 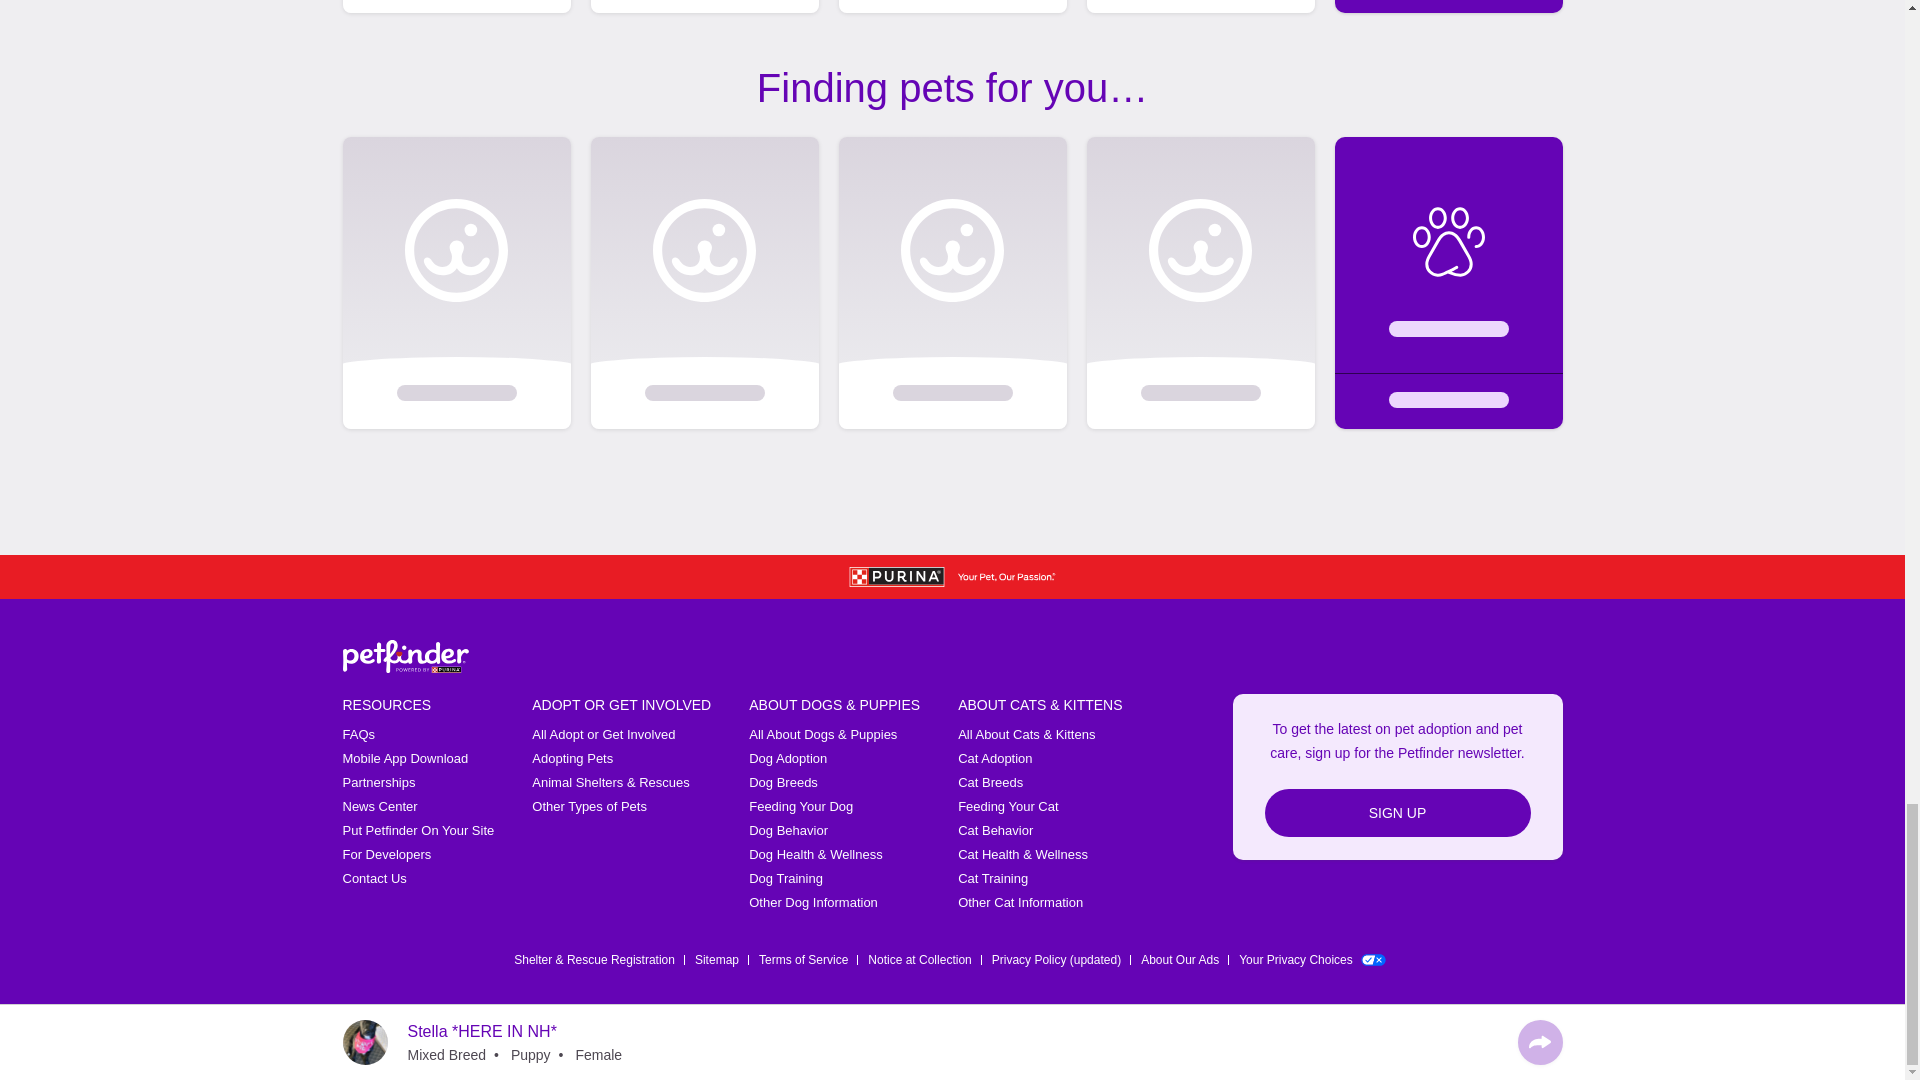 What do you see at coordinates (1394, 1044) in the screenshot?
I see `Twitter` at bounding box center [1394, 1044].